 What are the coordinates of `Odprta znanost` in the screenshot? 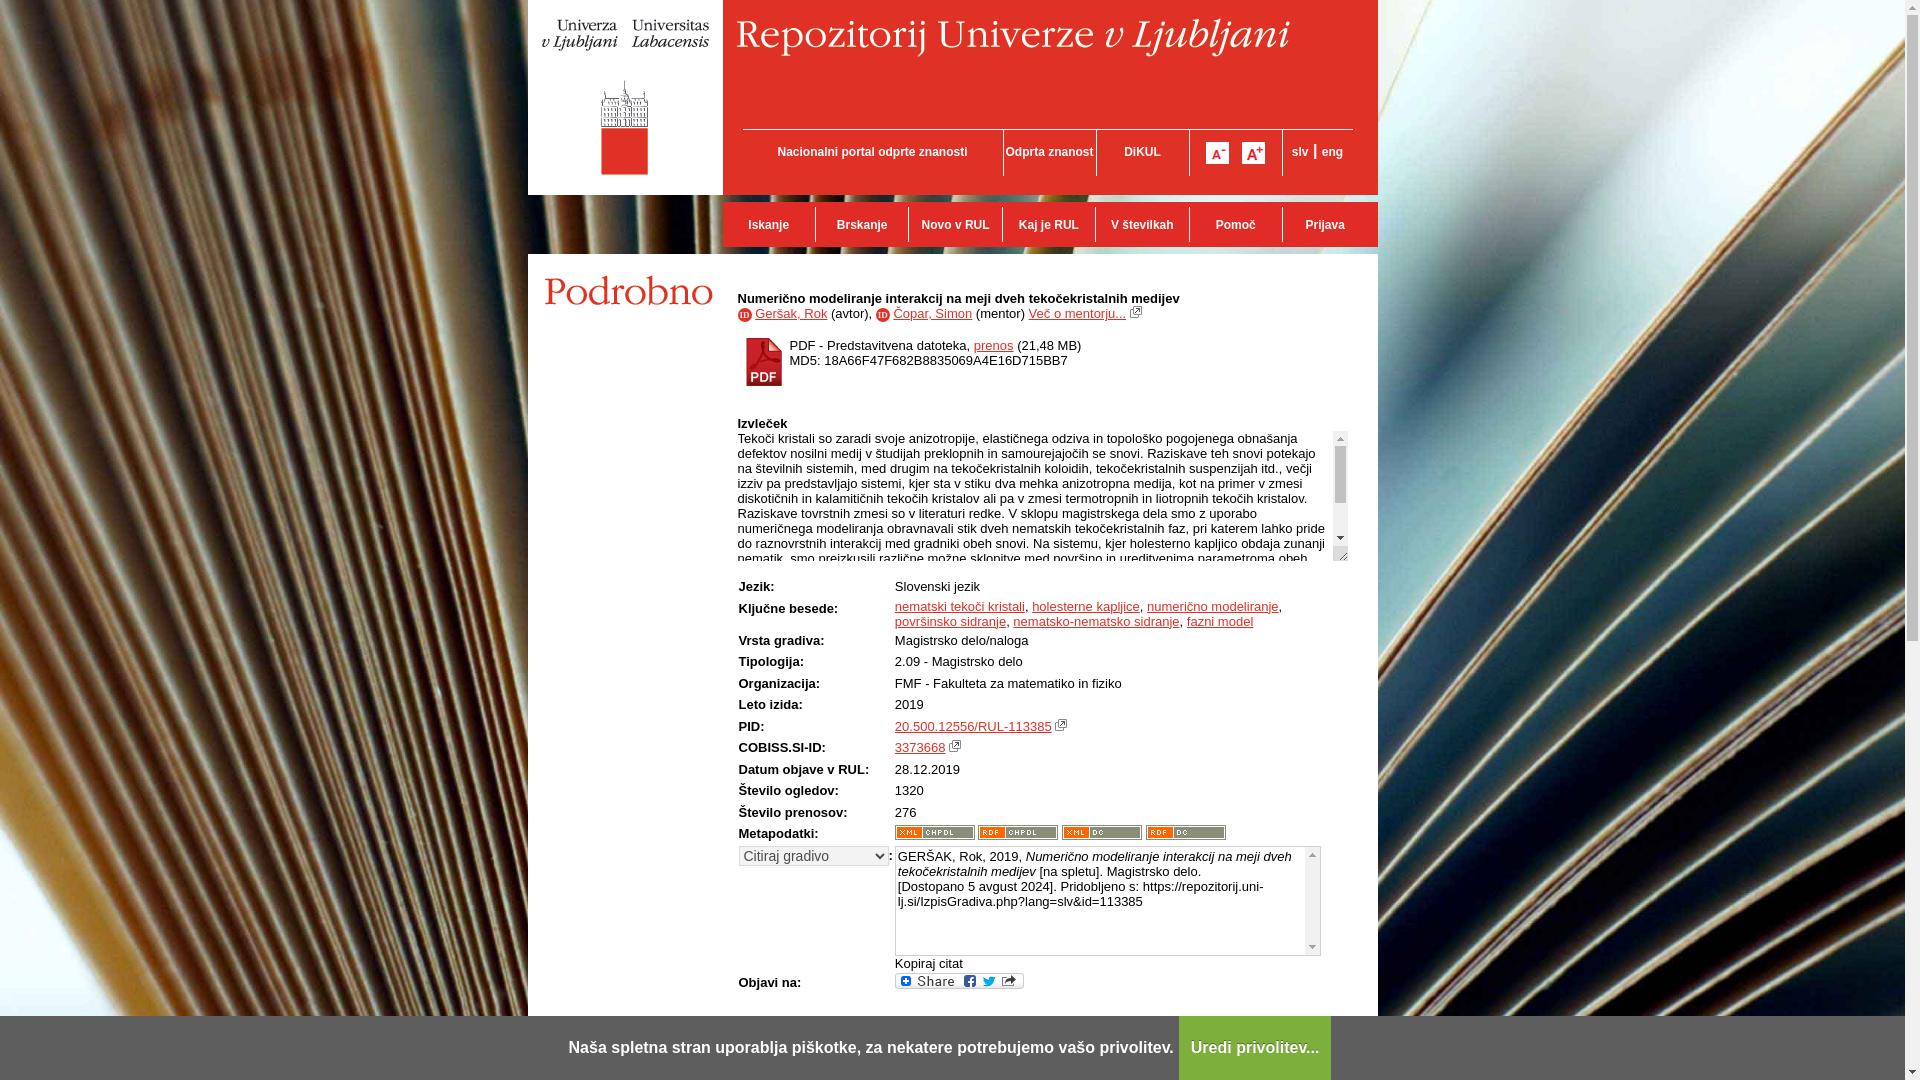 It's located at (1048, 151).